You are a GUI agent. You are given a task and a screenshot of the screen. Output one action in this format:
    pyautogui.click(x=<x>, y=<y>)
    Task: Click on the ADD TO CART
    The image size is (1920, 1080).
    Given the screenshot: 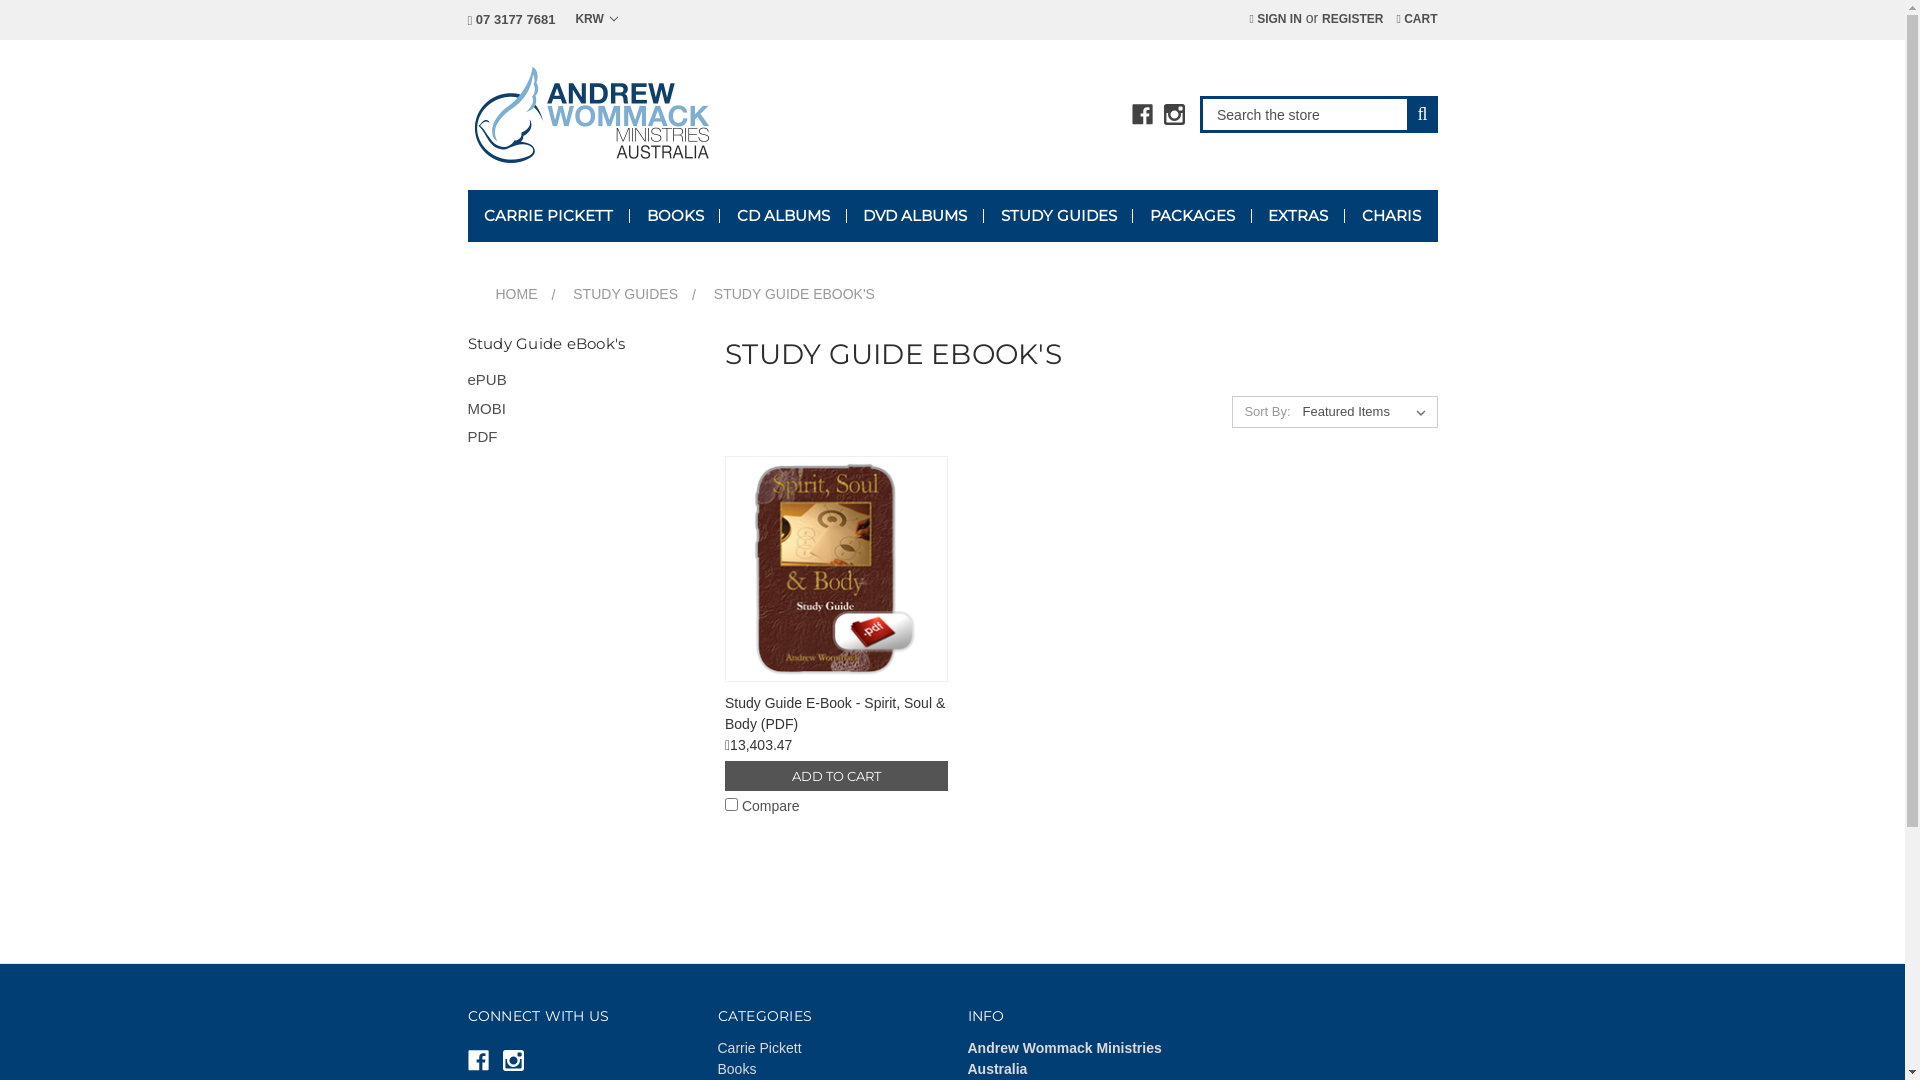 What is the action you would take?
    pyautogui.click(x=836, y=776)
    